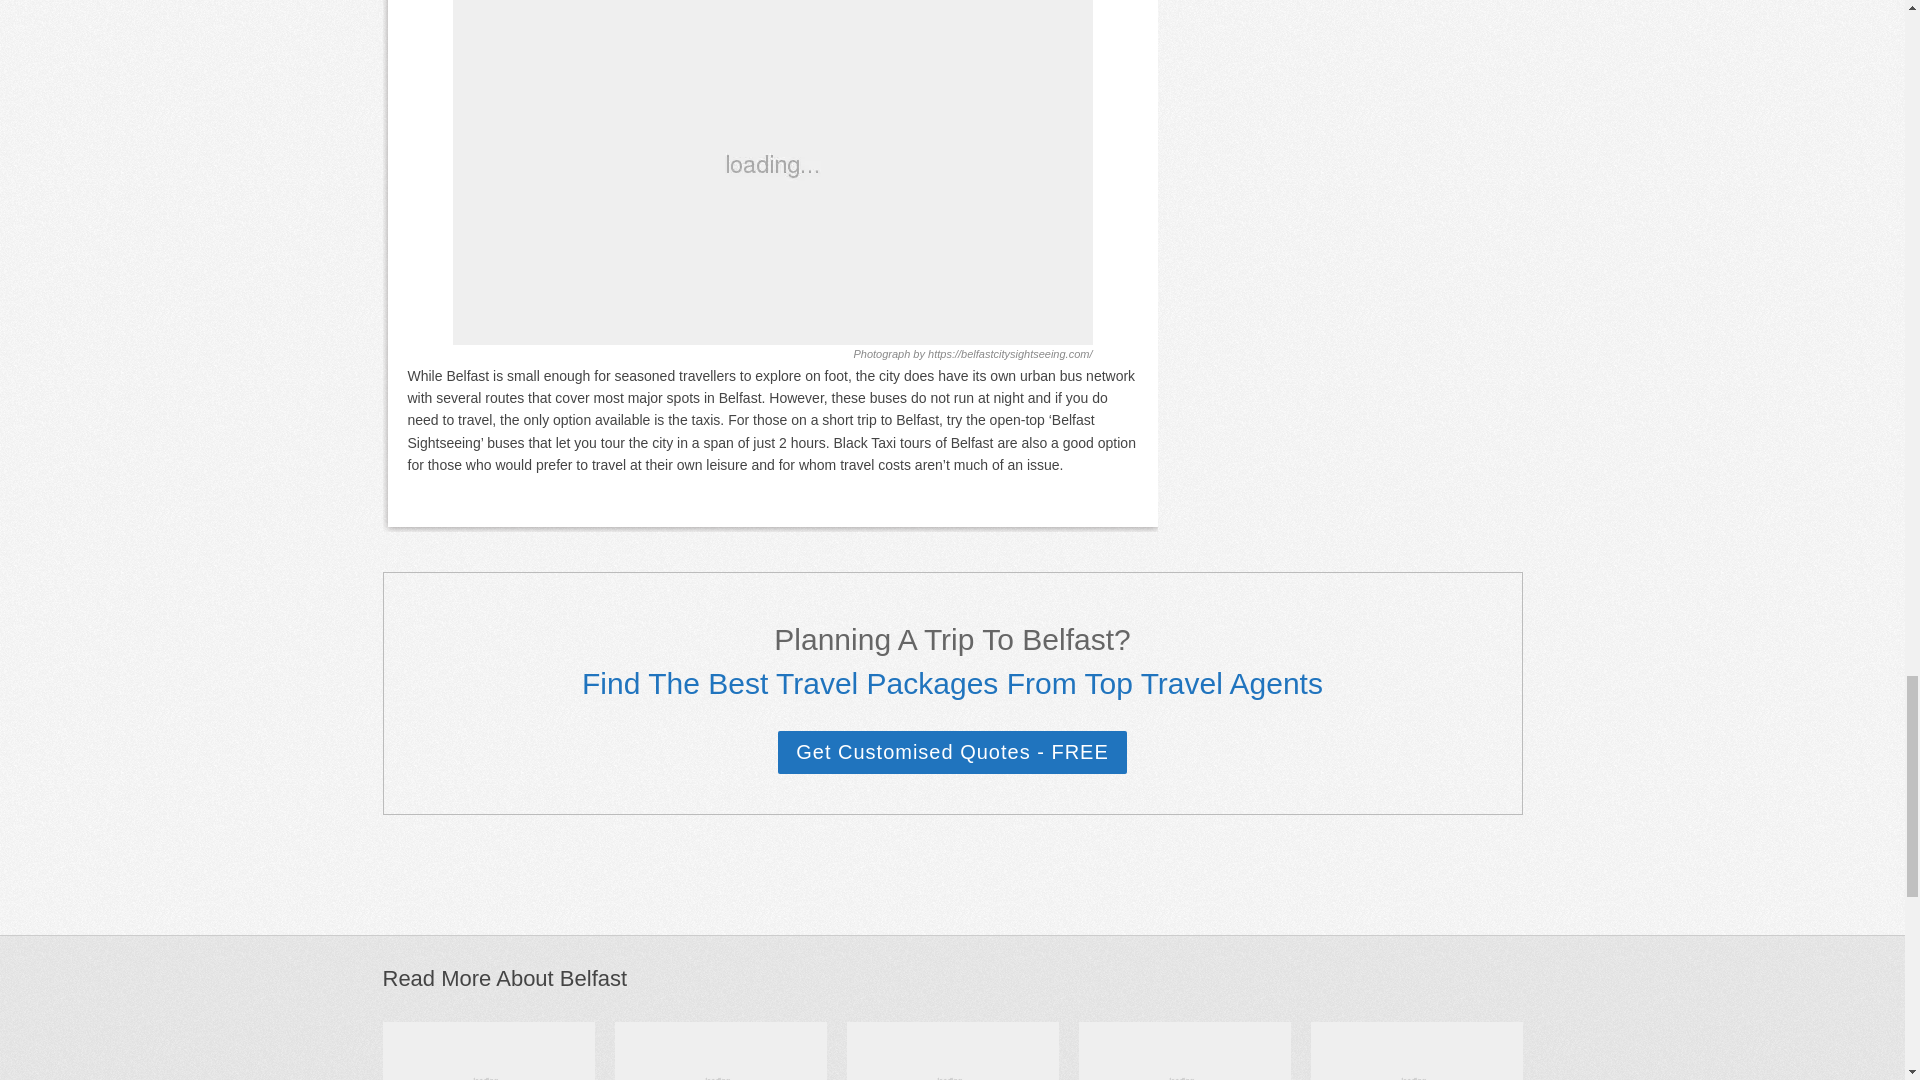 The width and height of the screenshot is (1920, 1080). I want to click on Get Customised Quotes - FREE, so click(952, 752).